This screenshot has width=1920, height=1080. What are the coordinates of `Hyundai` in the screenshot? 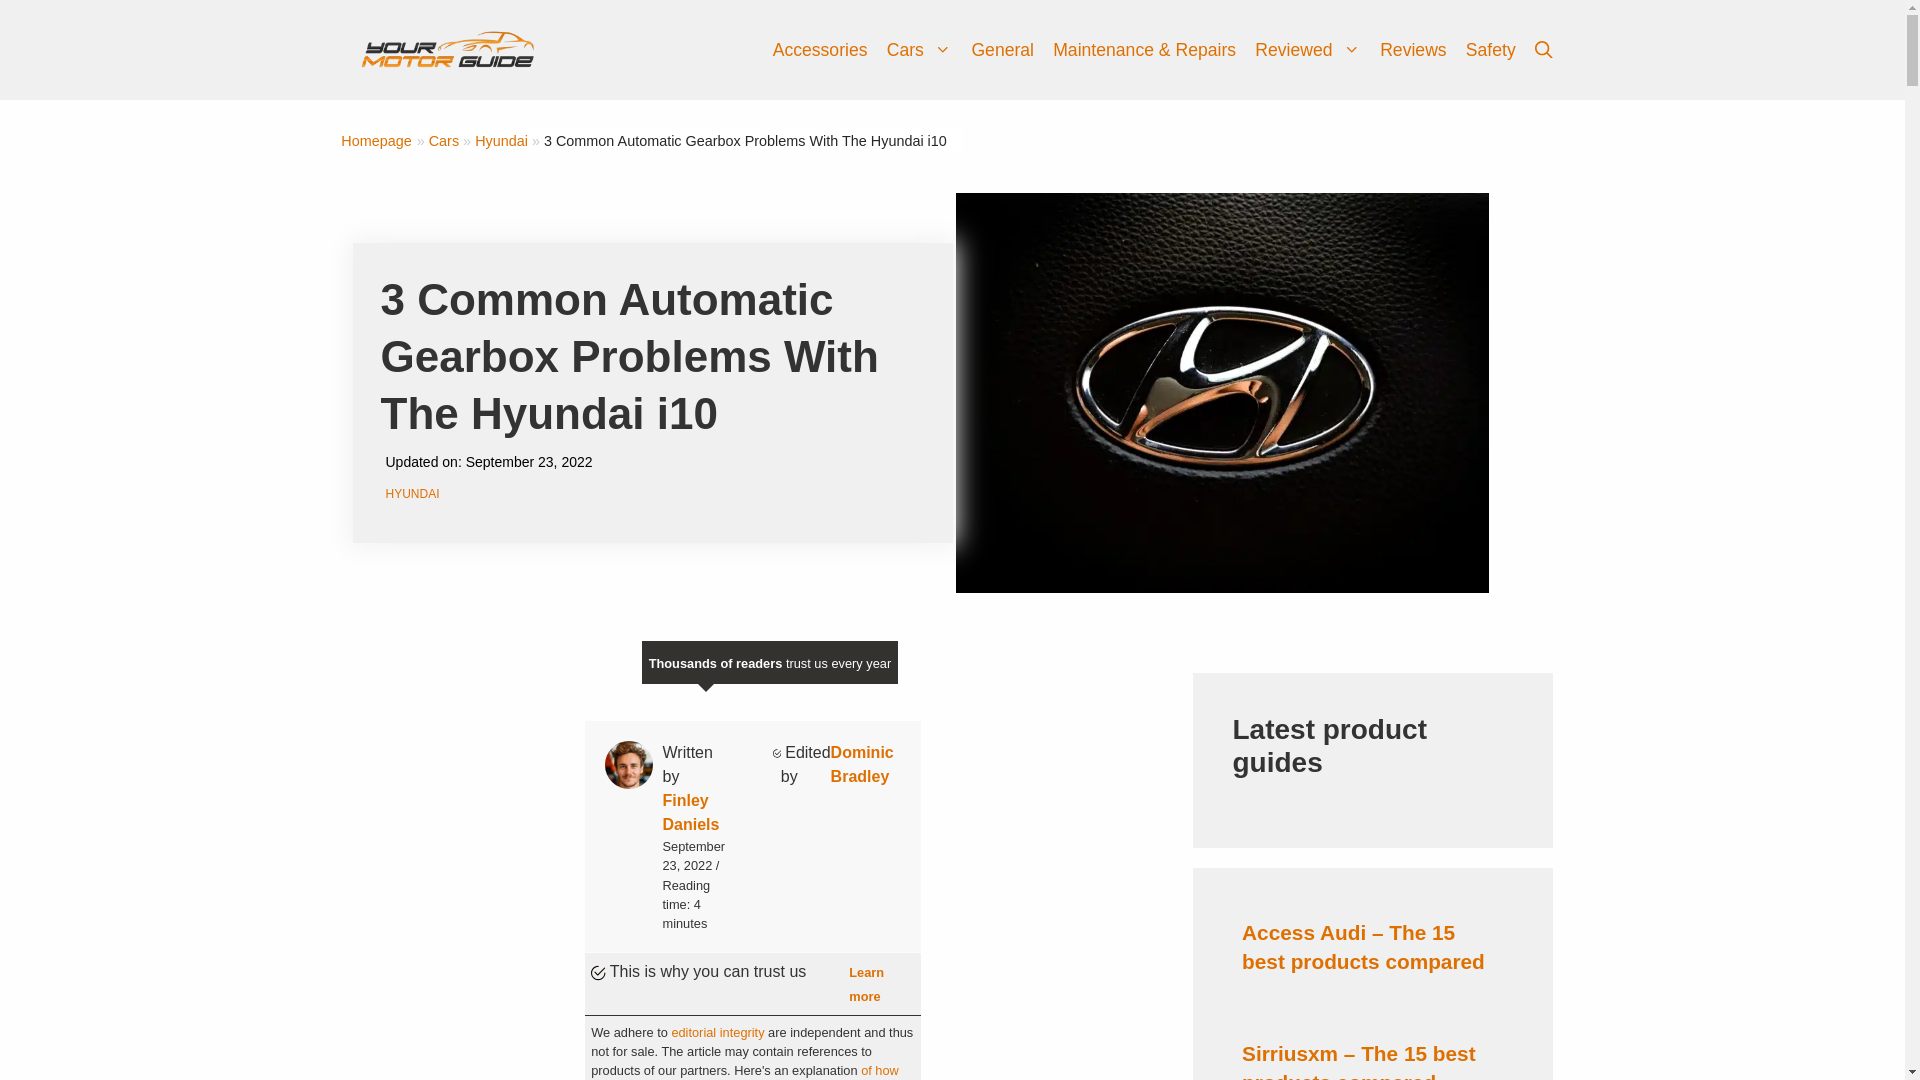 It's located at (501, 140).